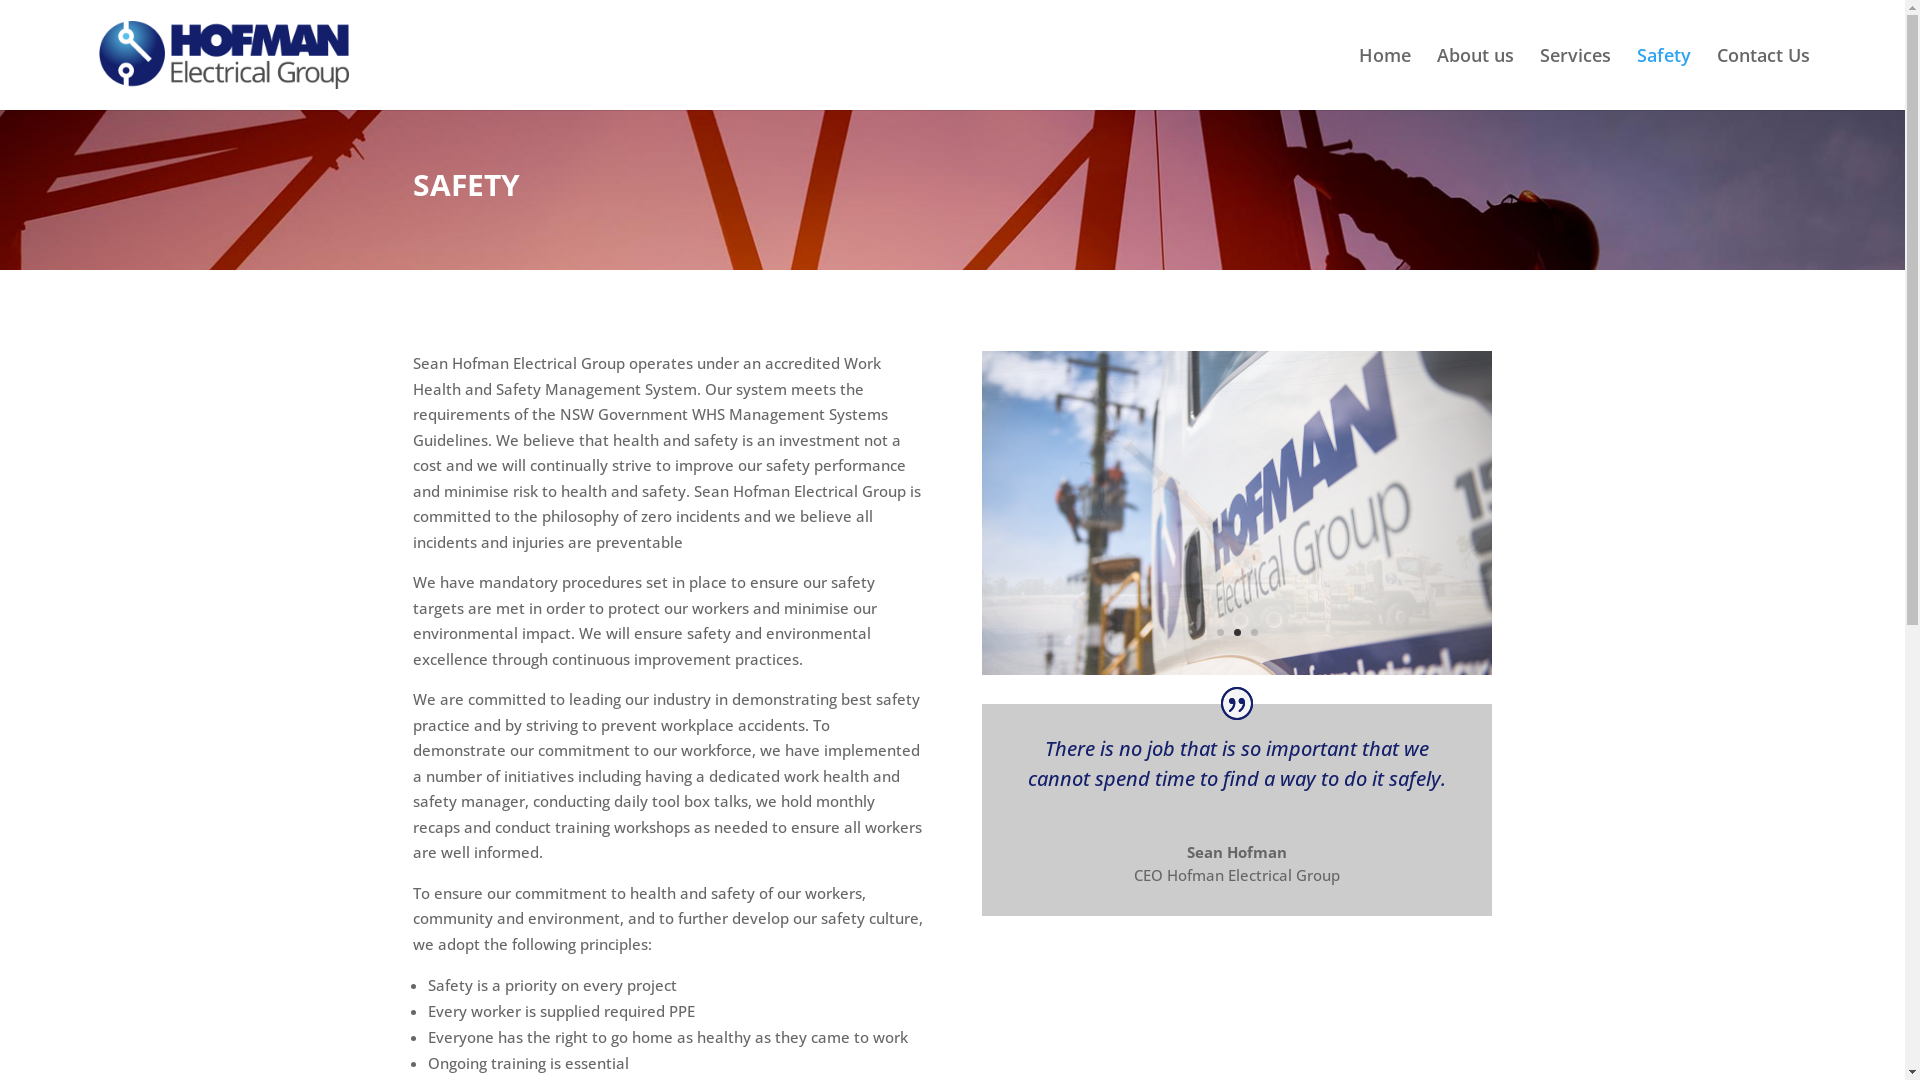 The width and height of the screenshot is (1920, 1080). Describe the element at coordinates (1237, 669) in the screenshot. I see `hofman-truck` at that location.